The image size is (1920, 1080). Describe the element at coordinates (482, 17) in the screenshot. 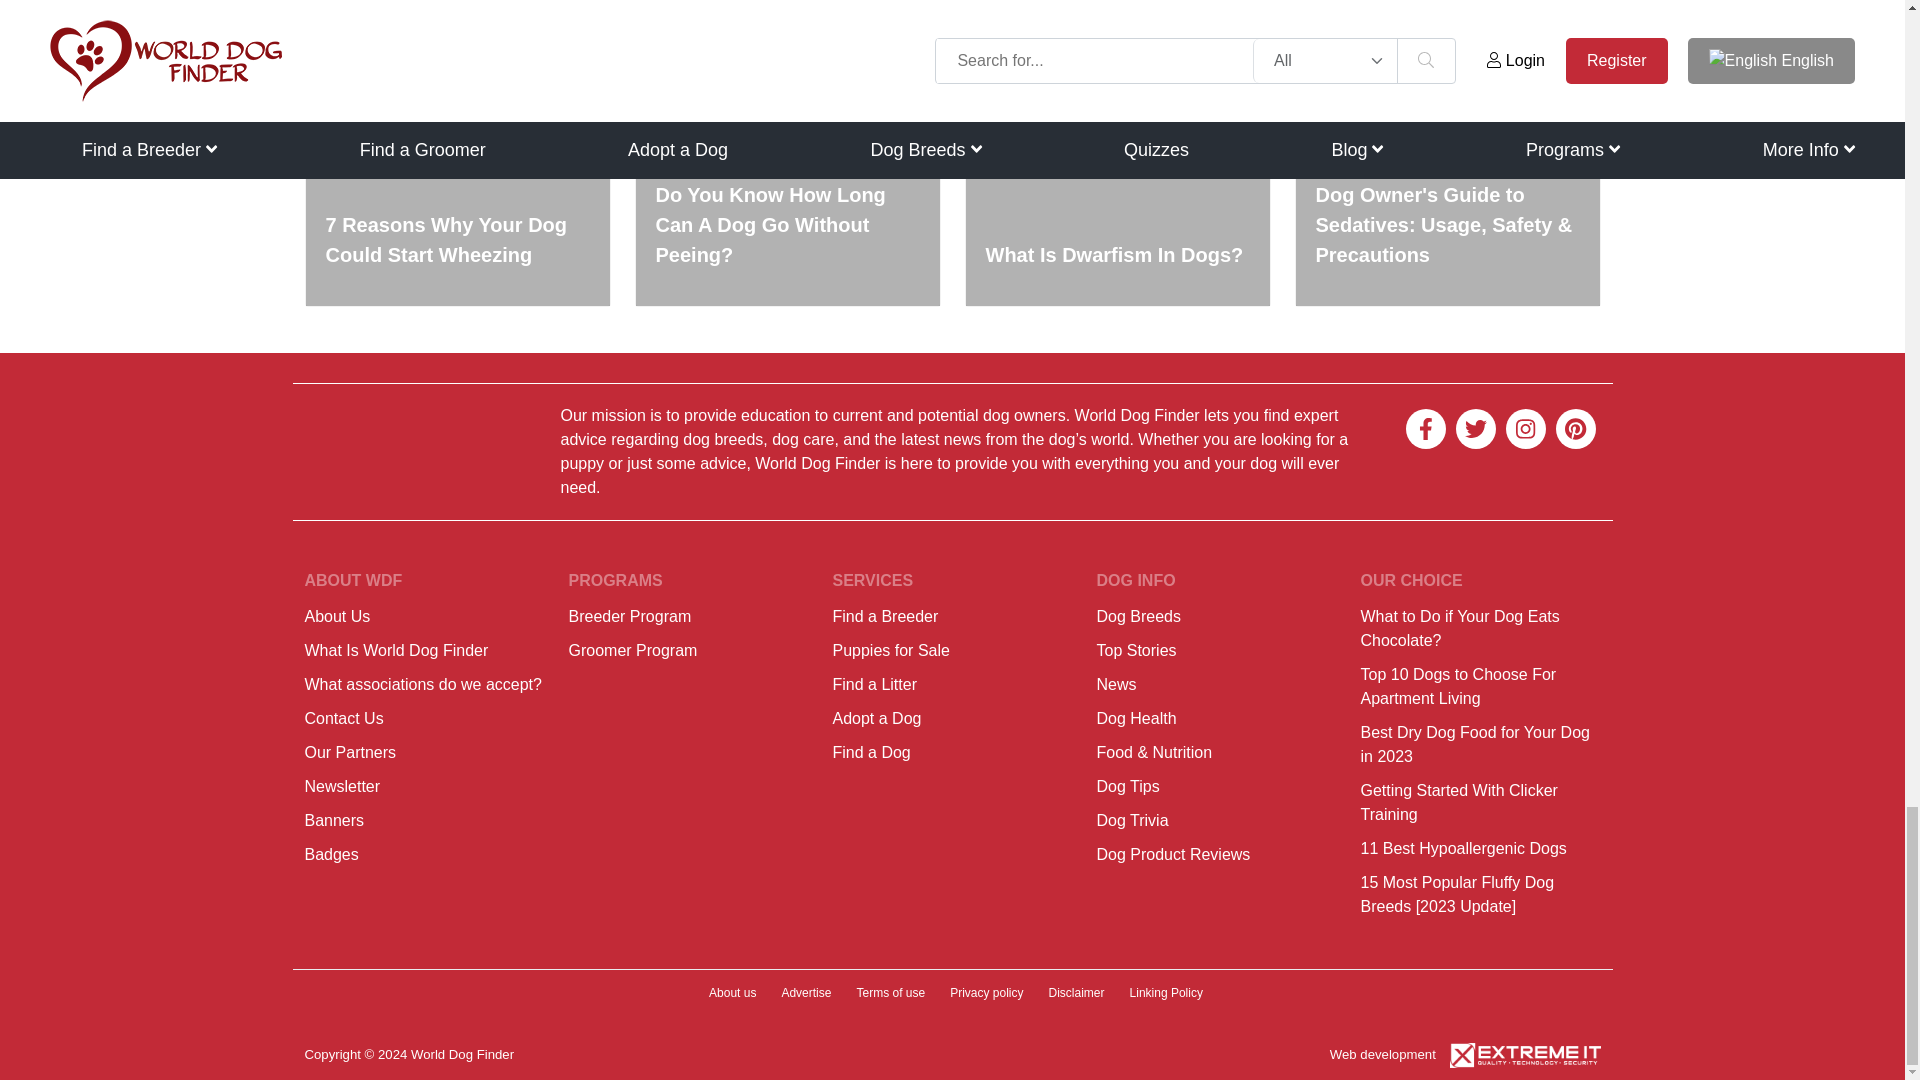

I see `Tweet` at that location.